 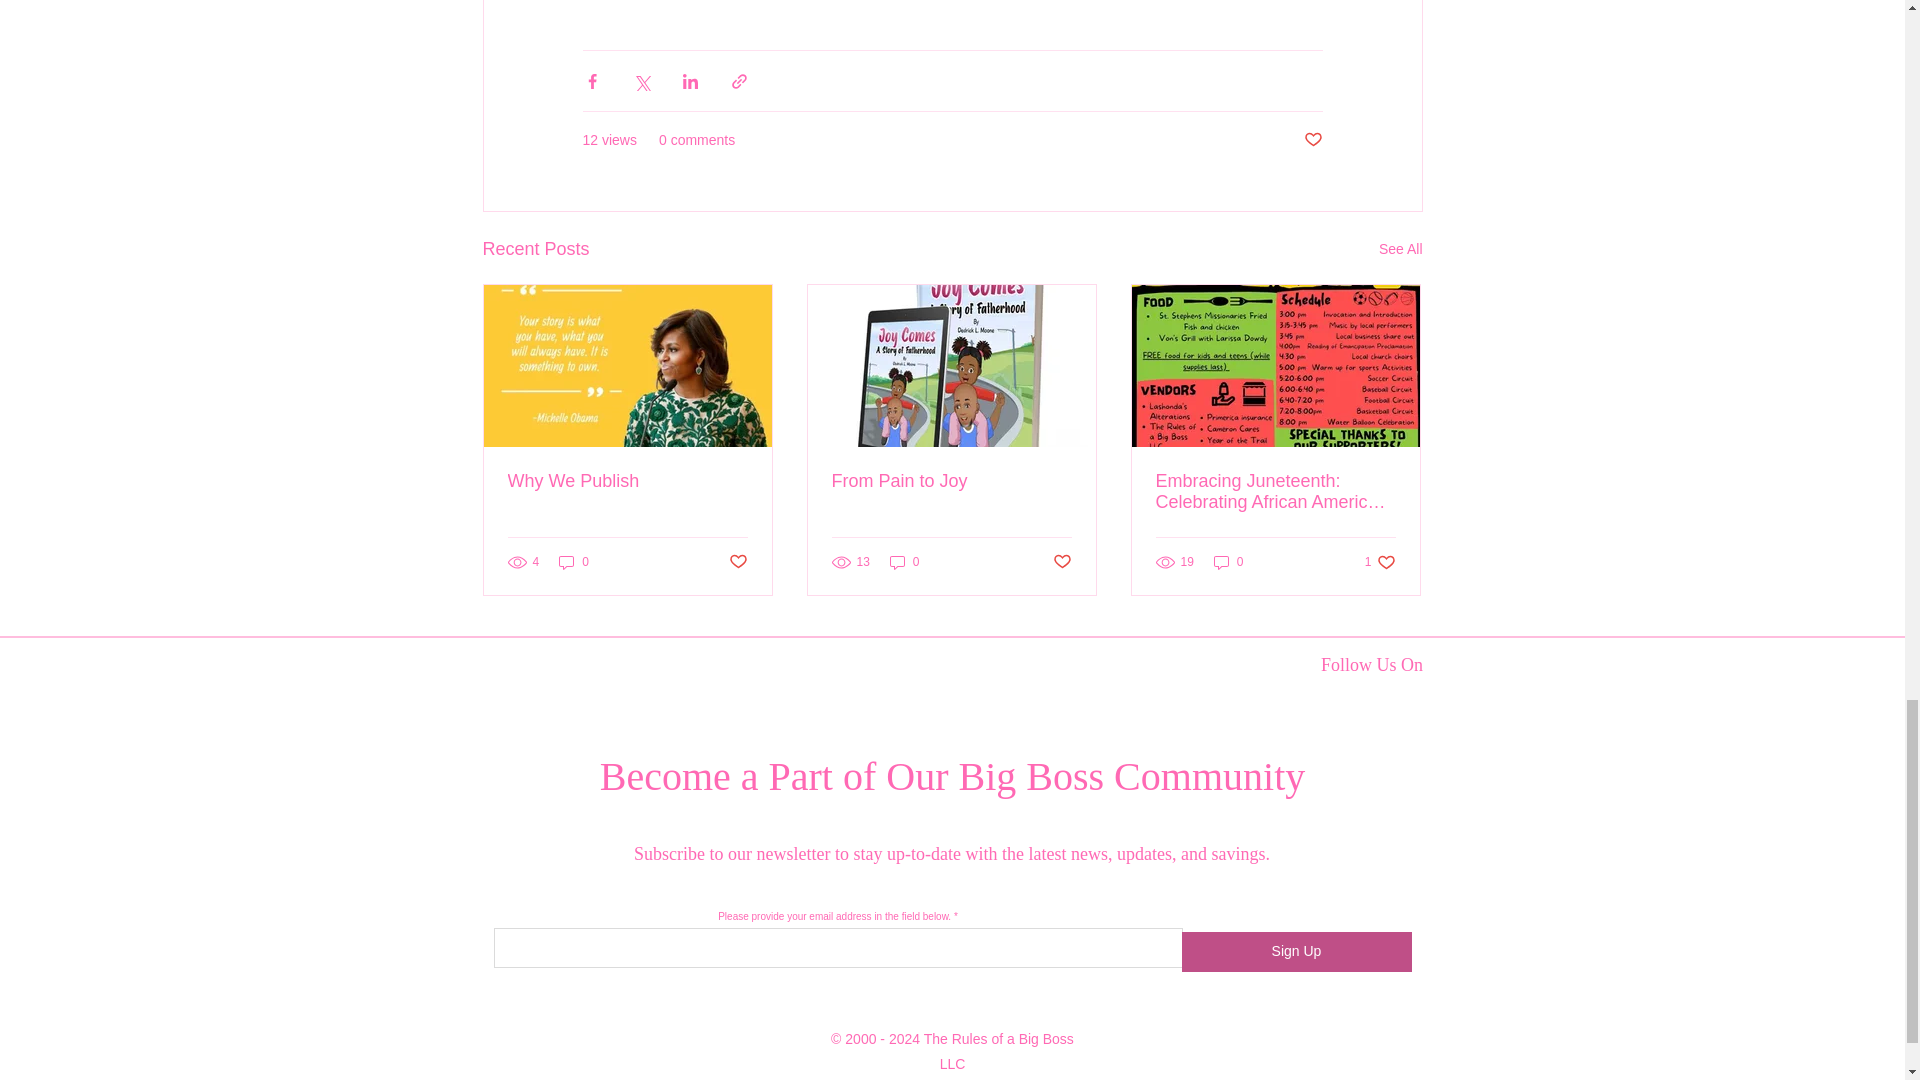 What do you see at coordinates (628, 481) in the screenshot?
I see `Why We Publish` at bounding box center [628, 481].